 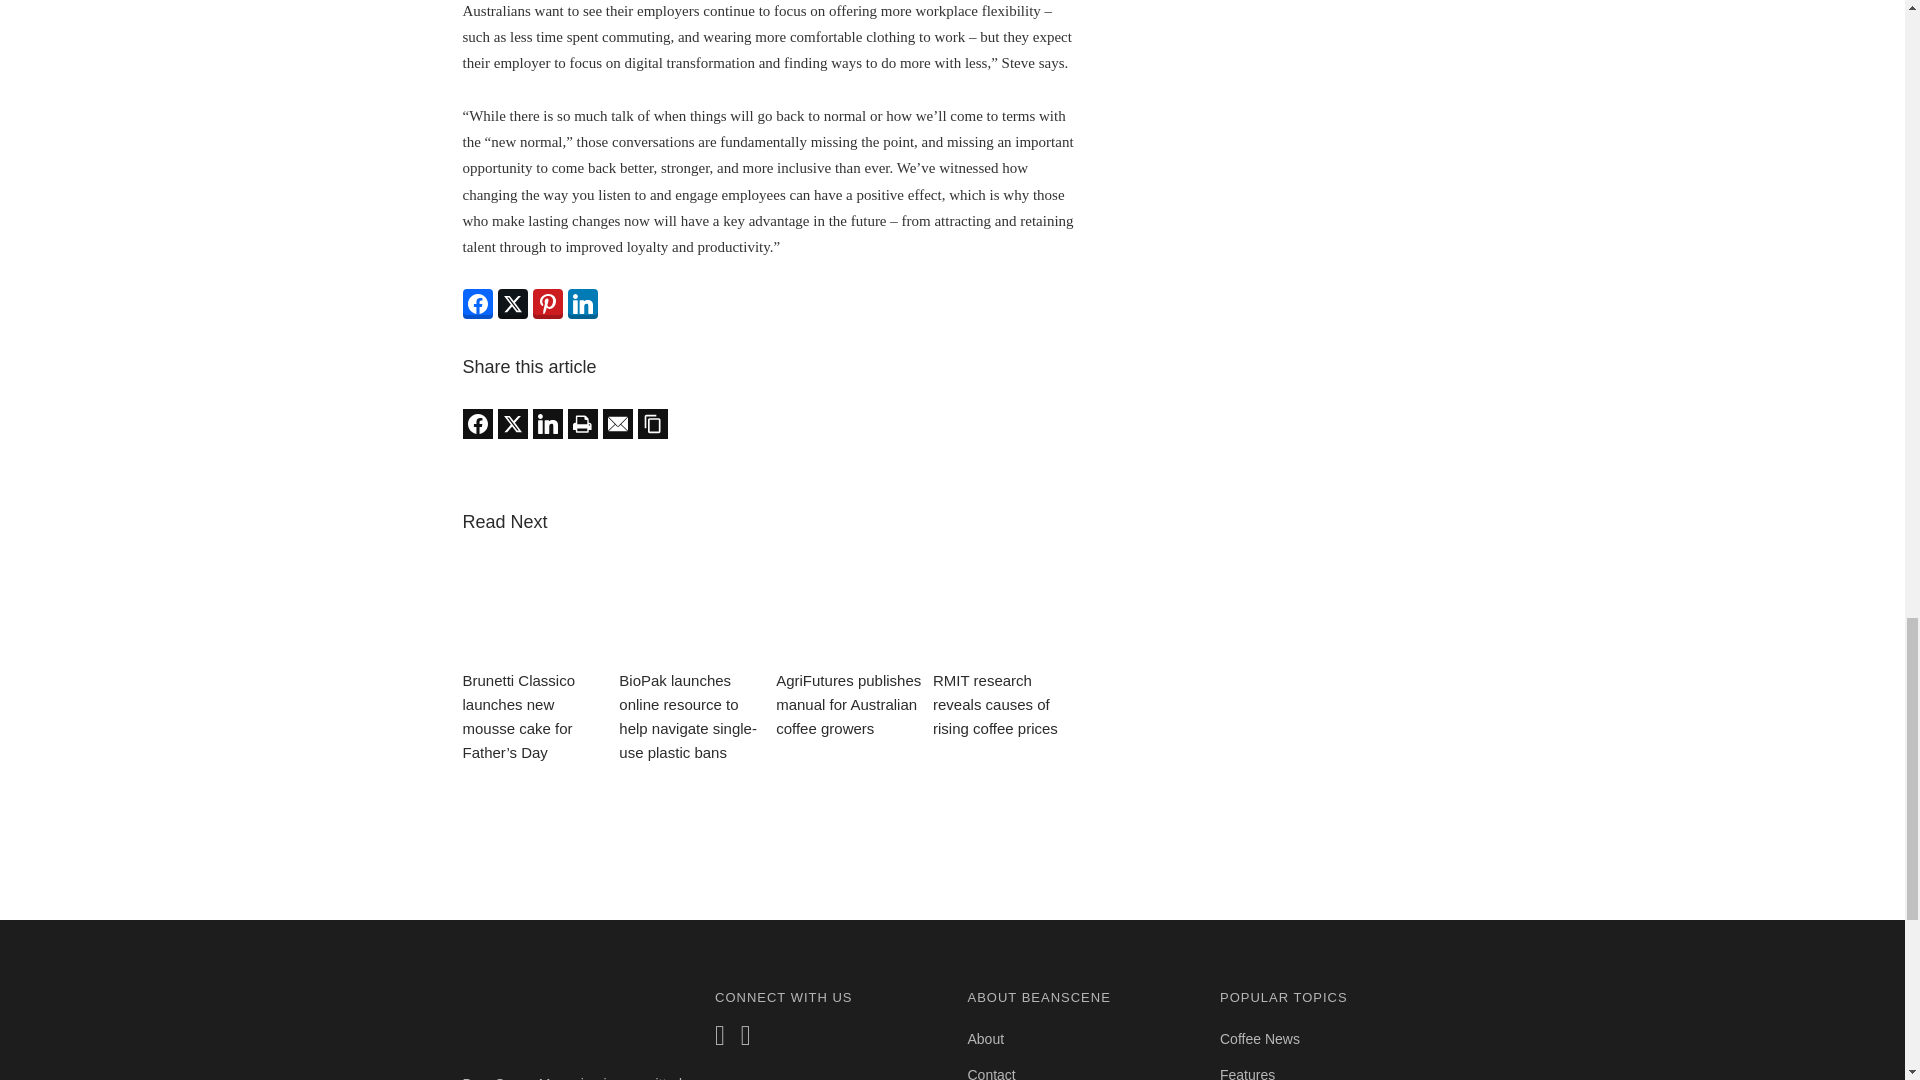 What do you see at coordinates (546, 424) in the screenshot?
I see `Share on LinkedIn` at bounding box center [546, 424].